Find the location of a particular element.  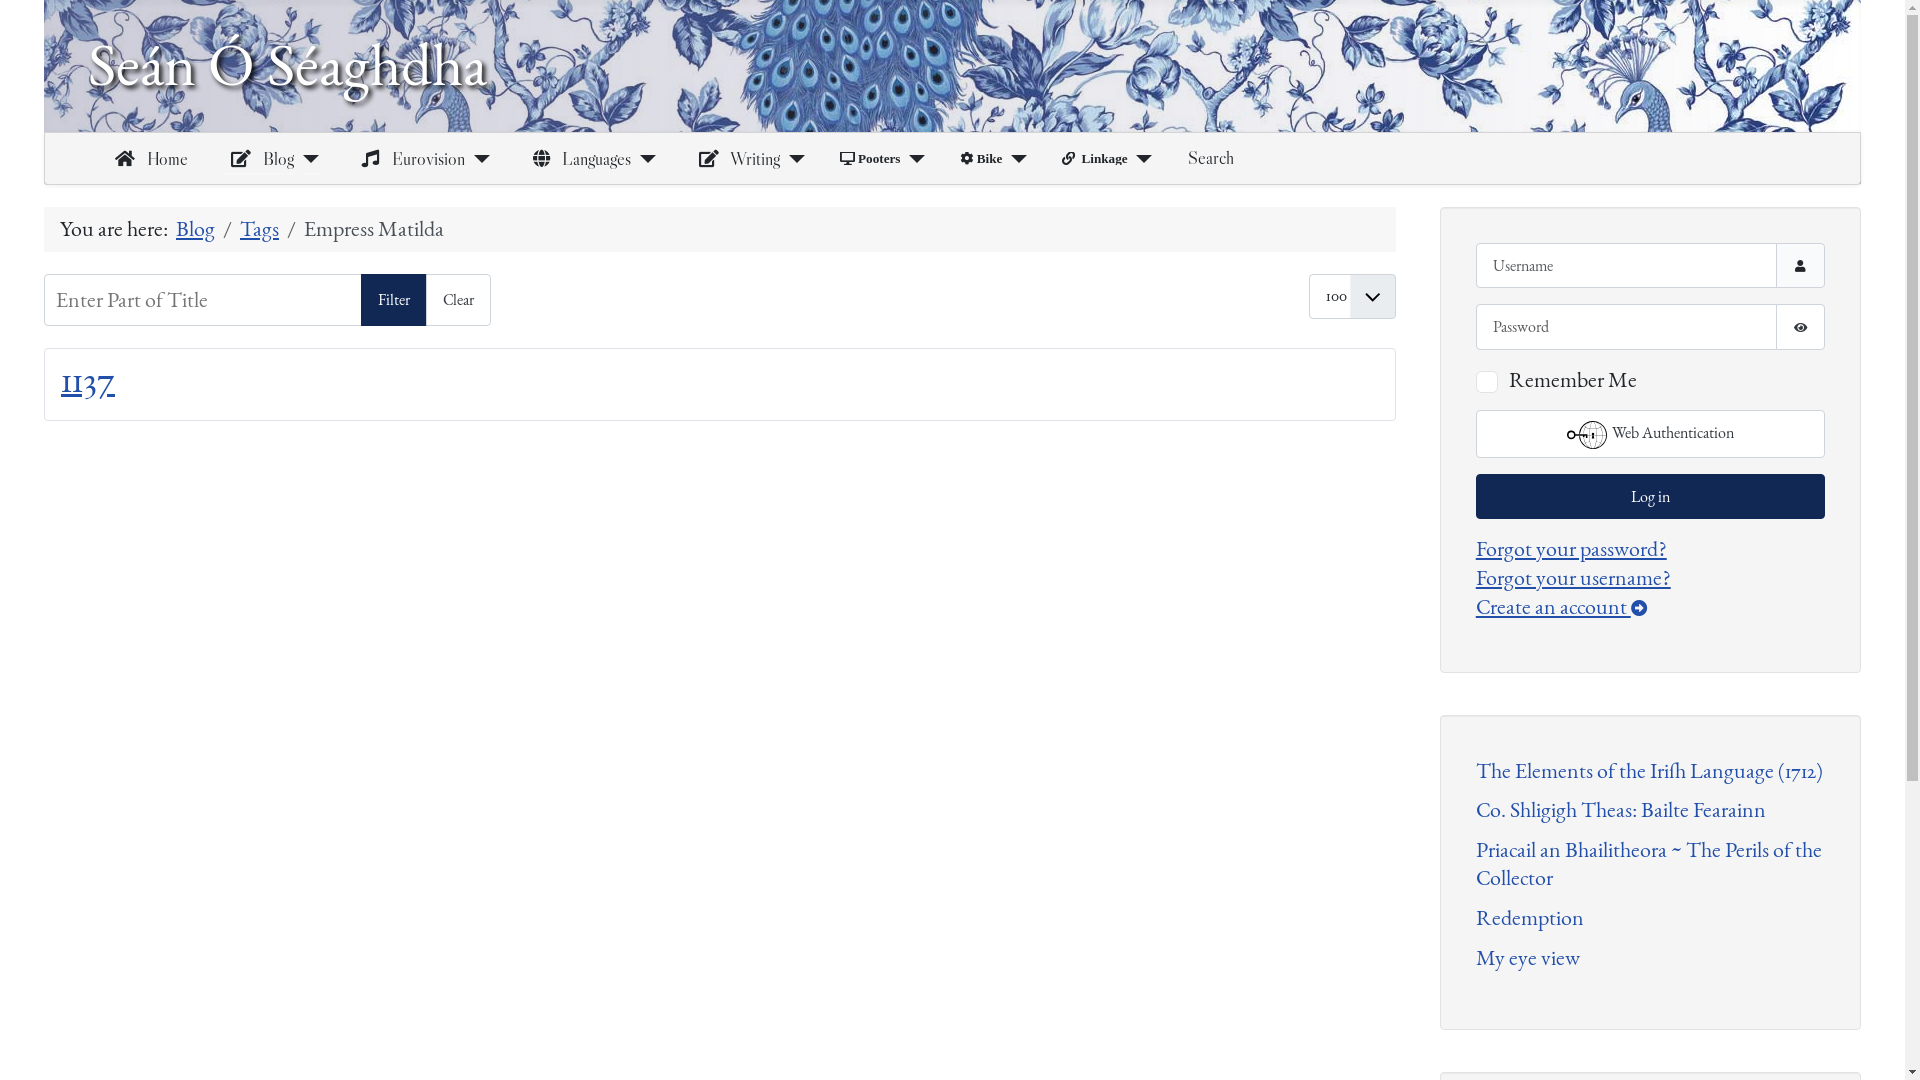

Languages is located at coordinates (578, 159).